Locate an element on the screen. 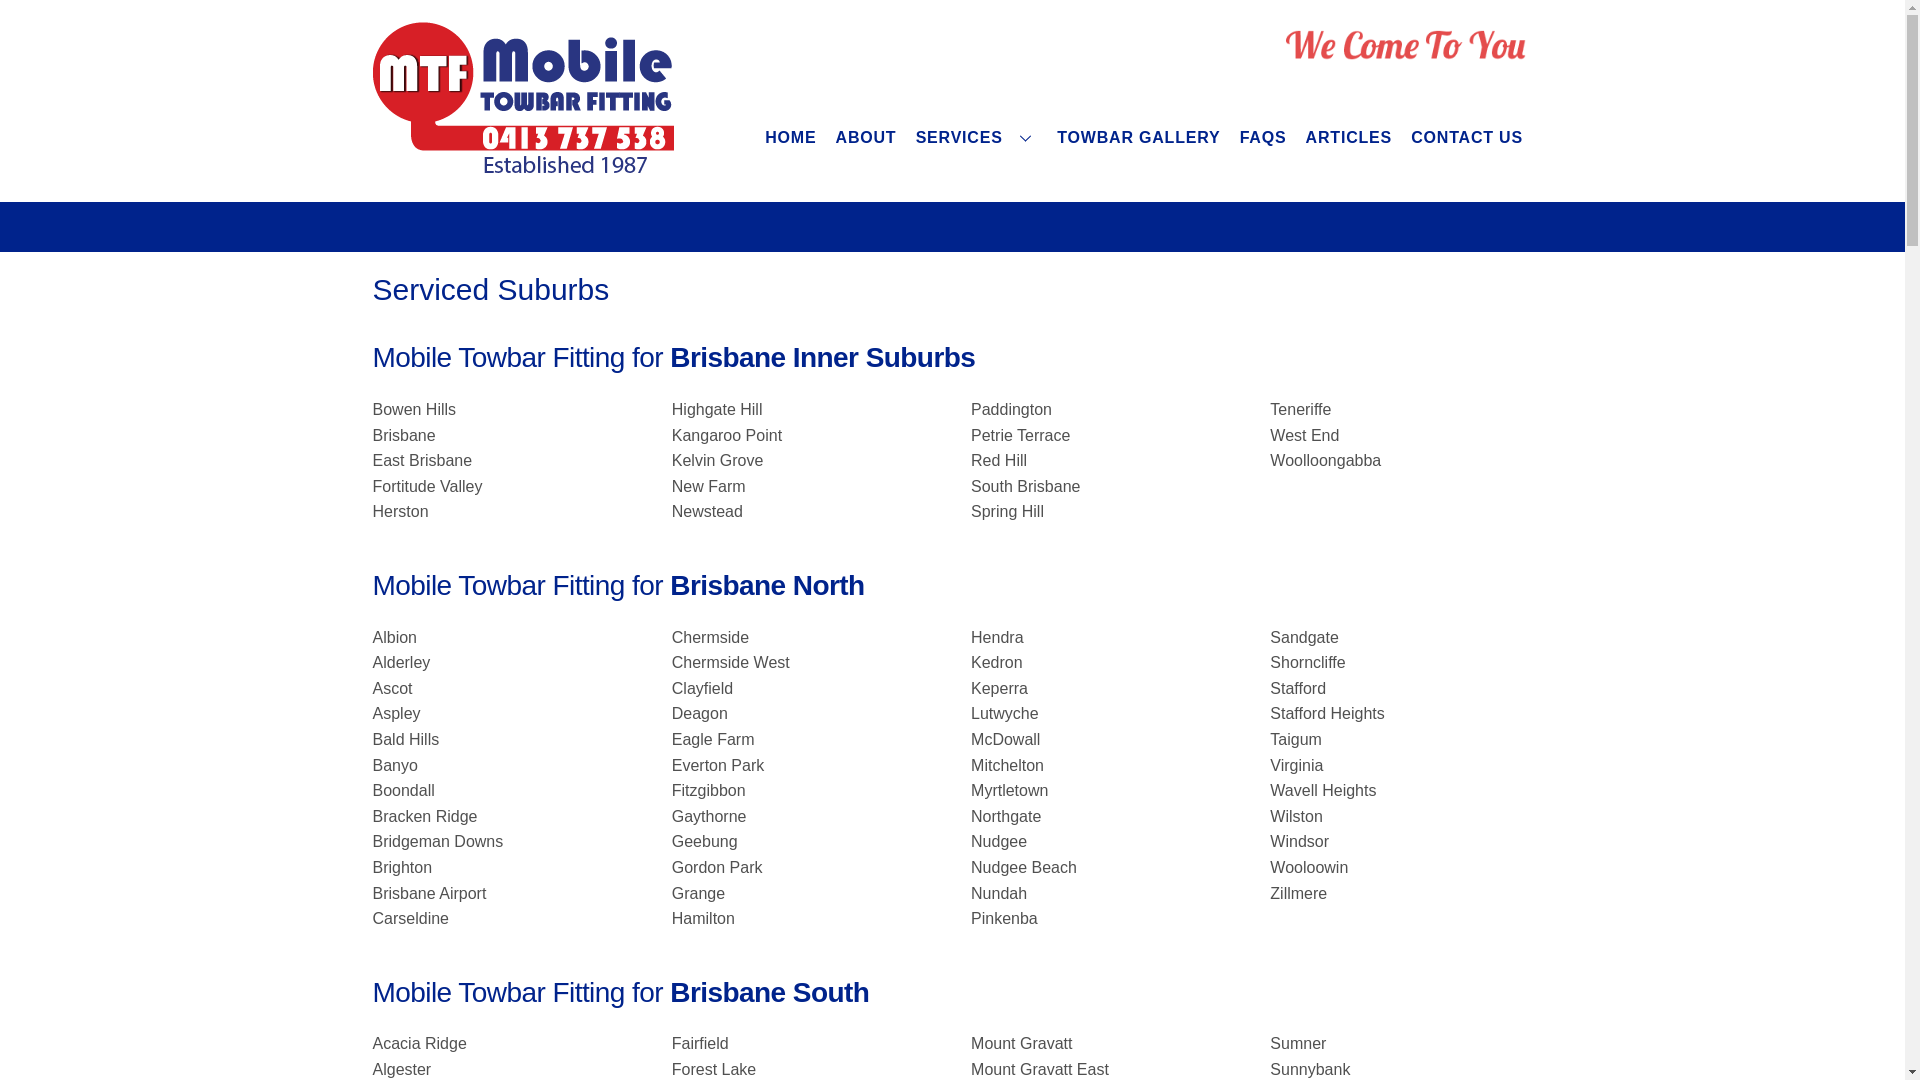 The image size is (1920, 1080). ARTICLES is located at coordinates (1349, 138).